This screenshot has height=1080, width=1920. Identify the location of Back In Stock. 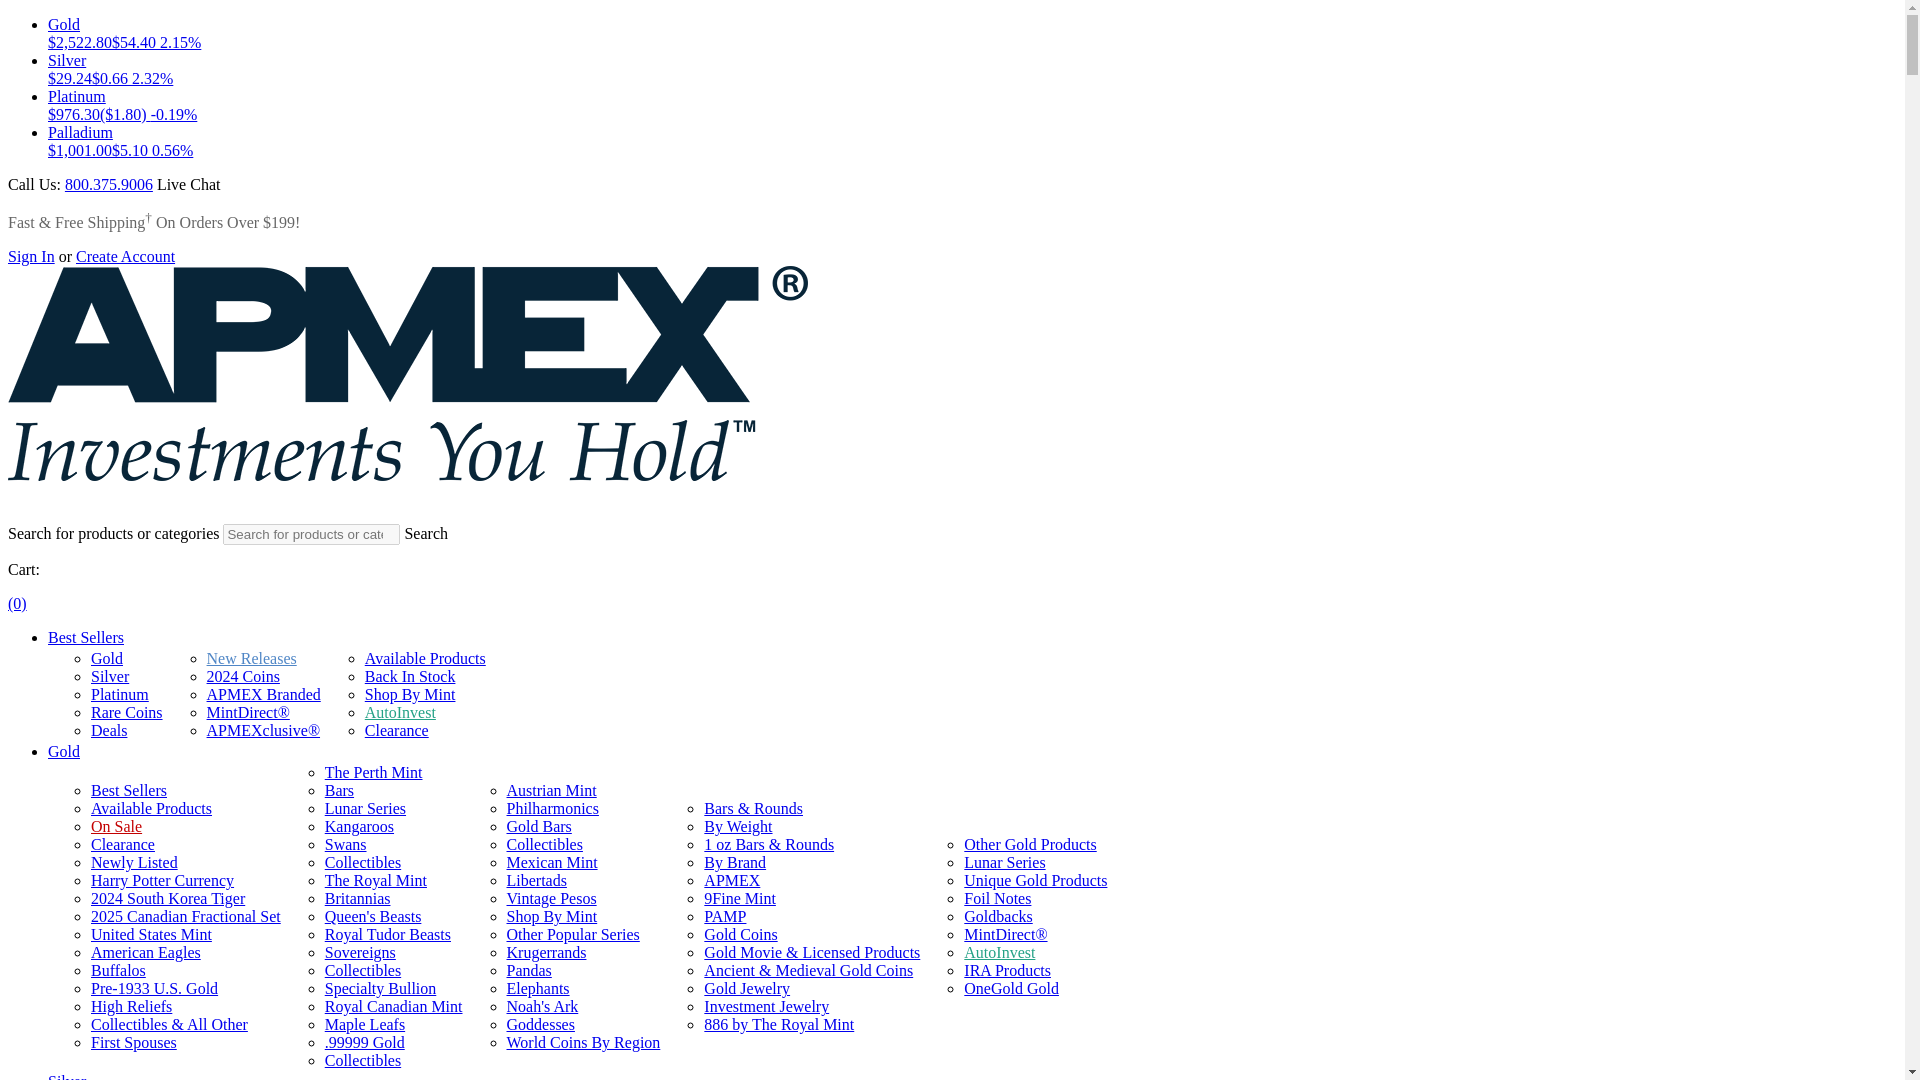
(410, 676).